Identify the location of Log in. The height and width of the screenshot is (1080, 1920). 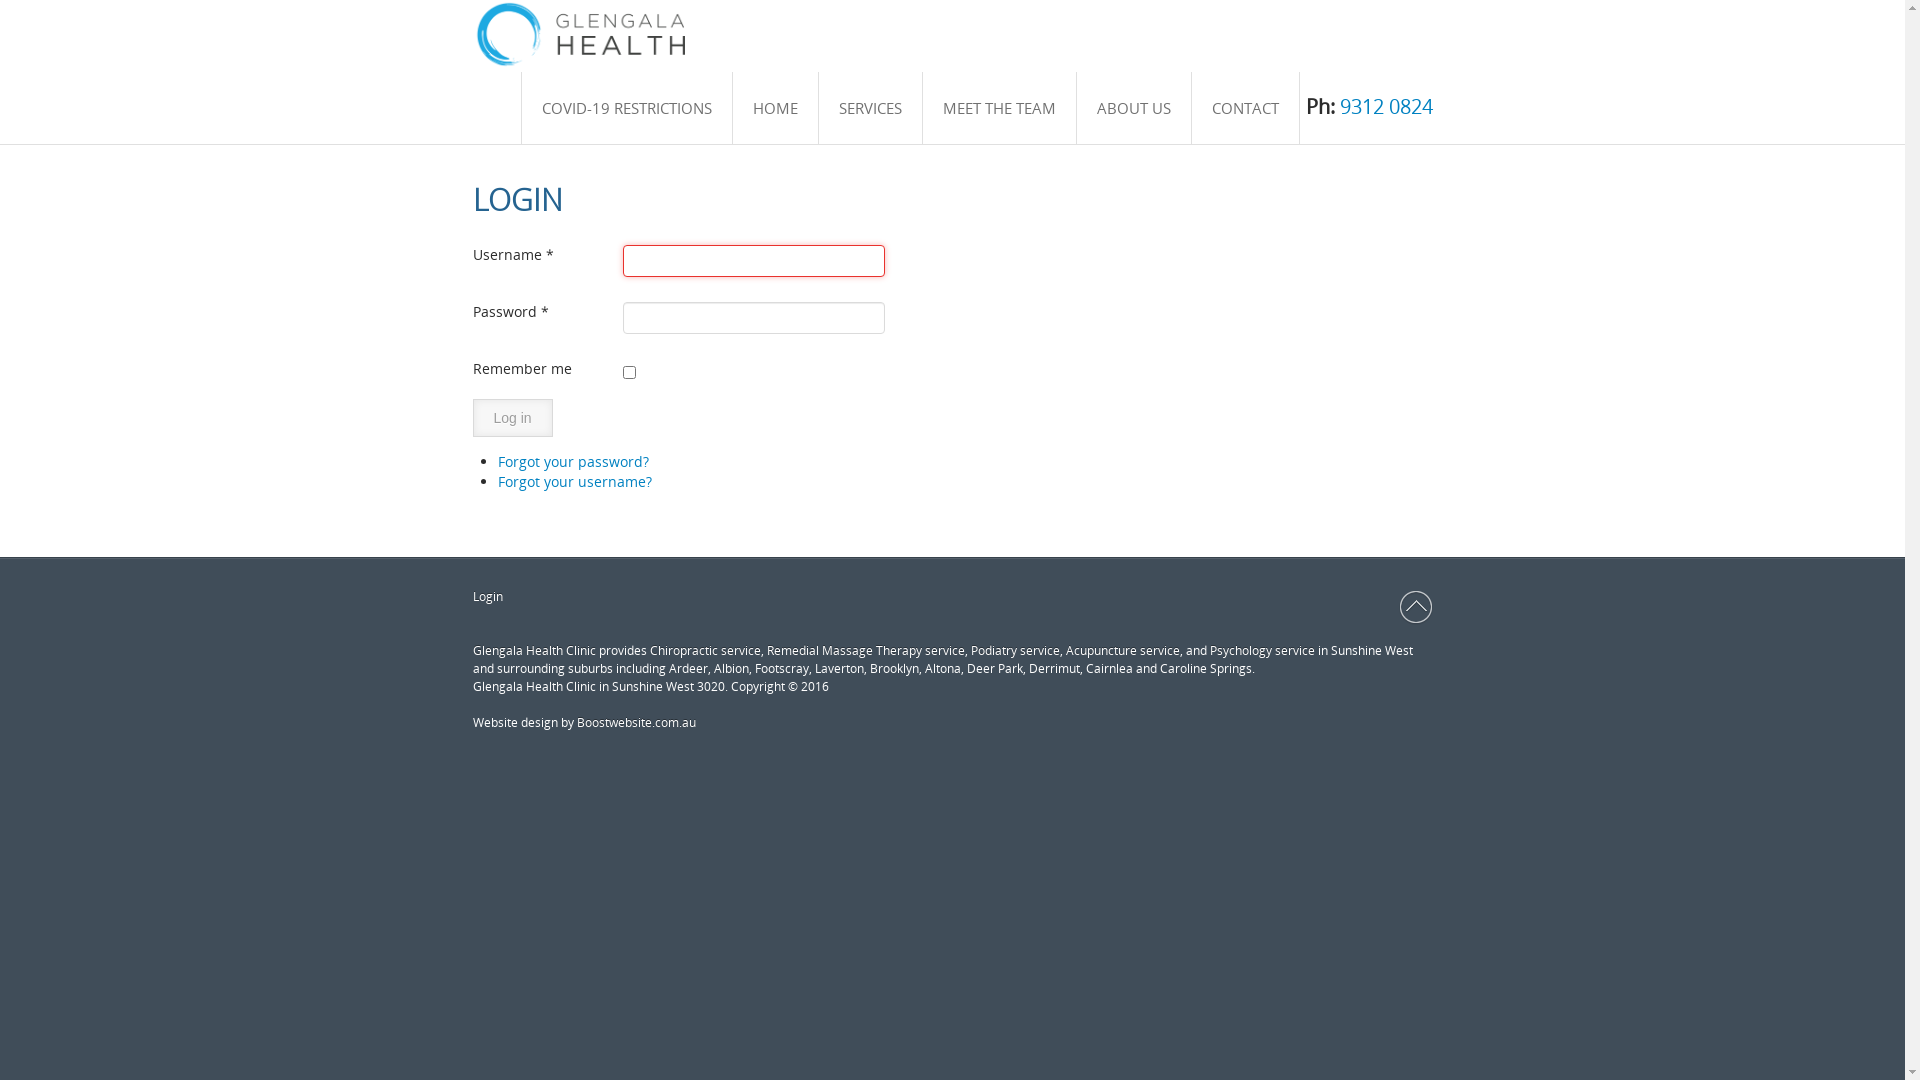
(512, 418).